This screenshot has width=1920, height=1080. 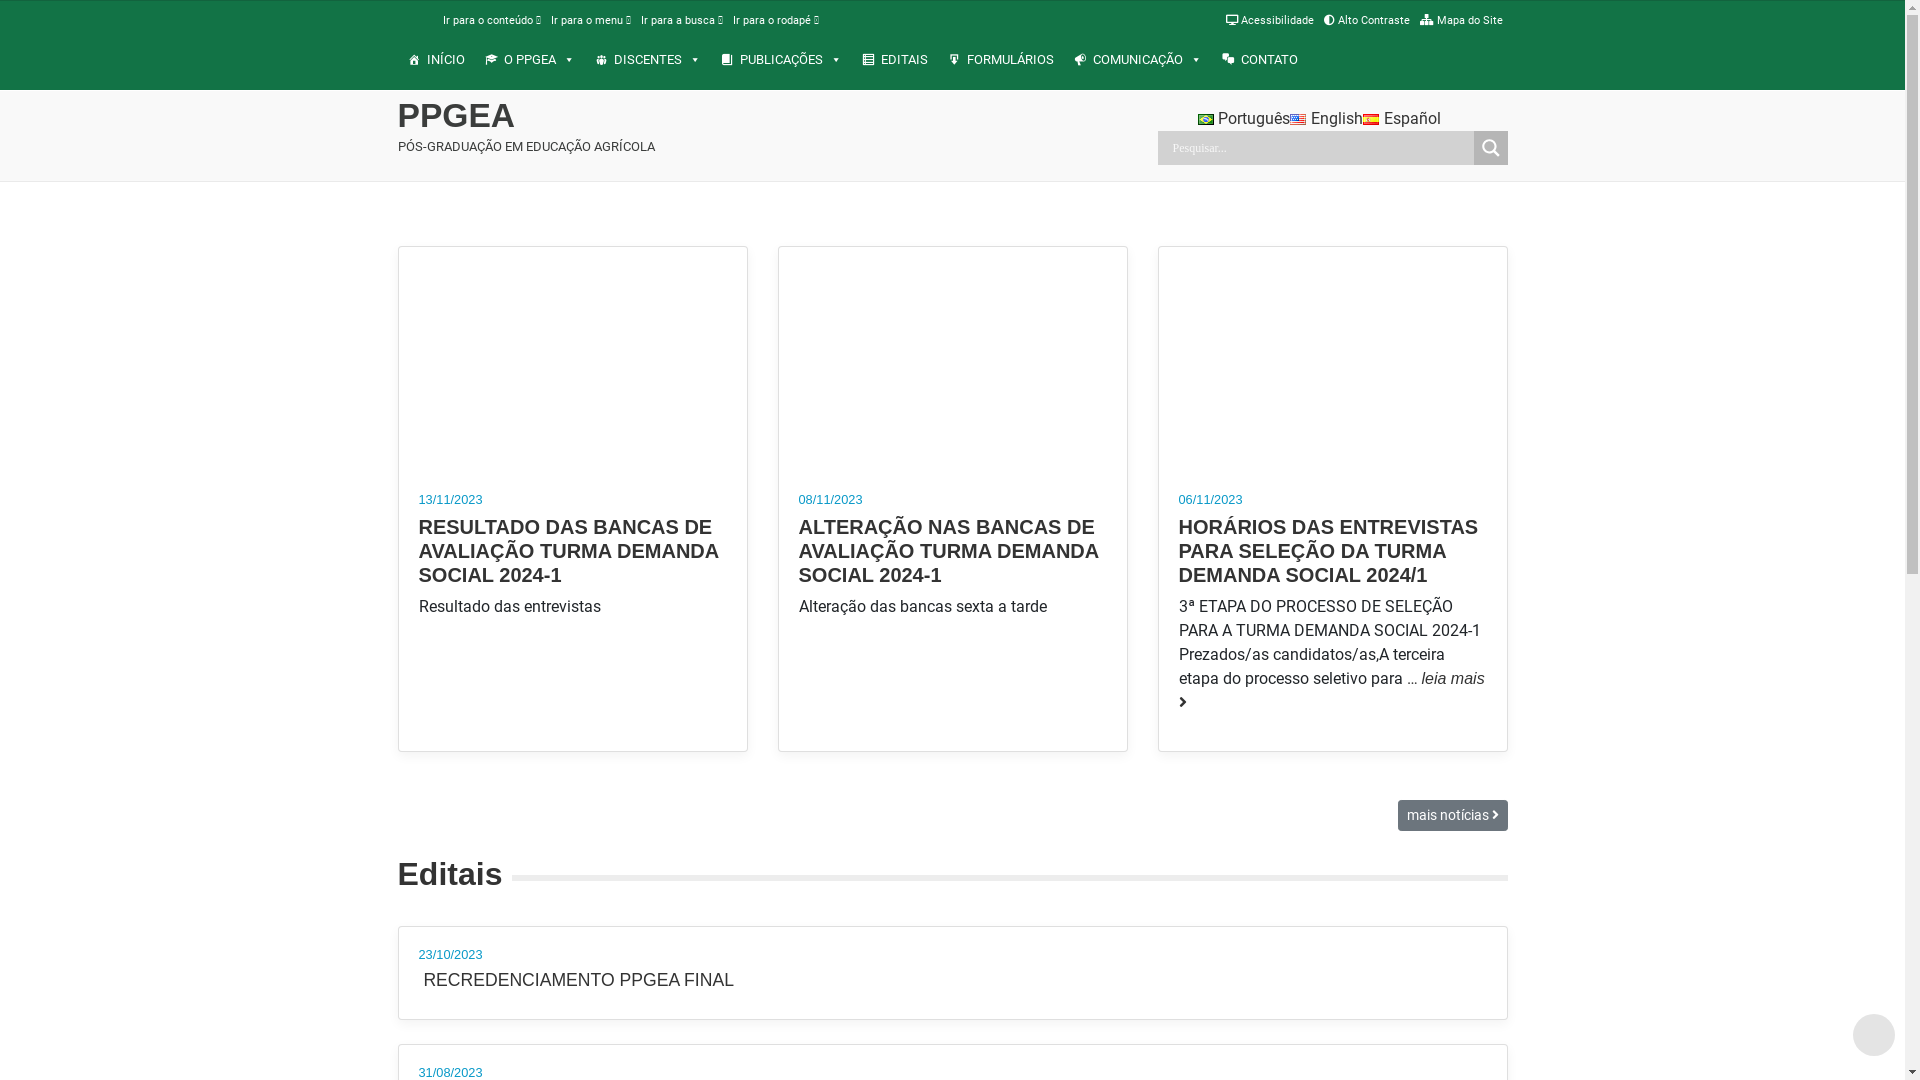 What do you see at coordinates (450, 874) in the screenshot?
I see `Editais` at bounding box center [450, 874].